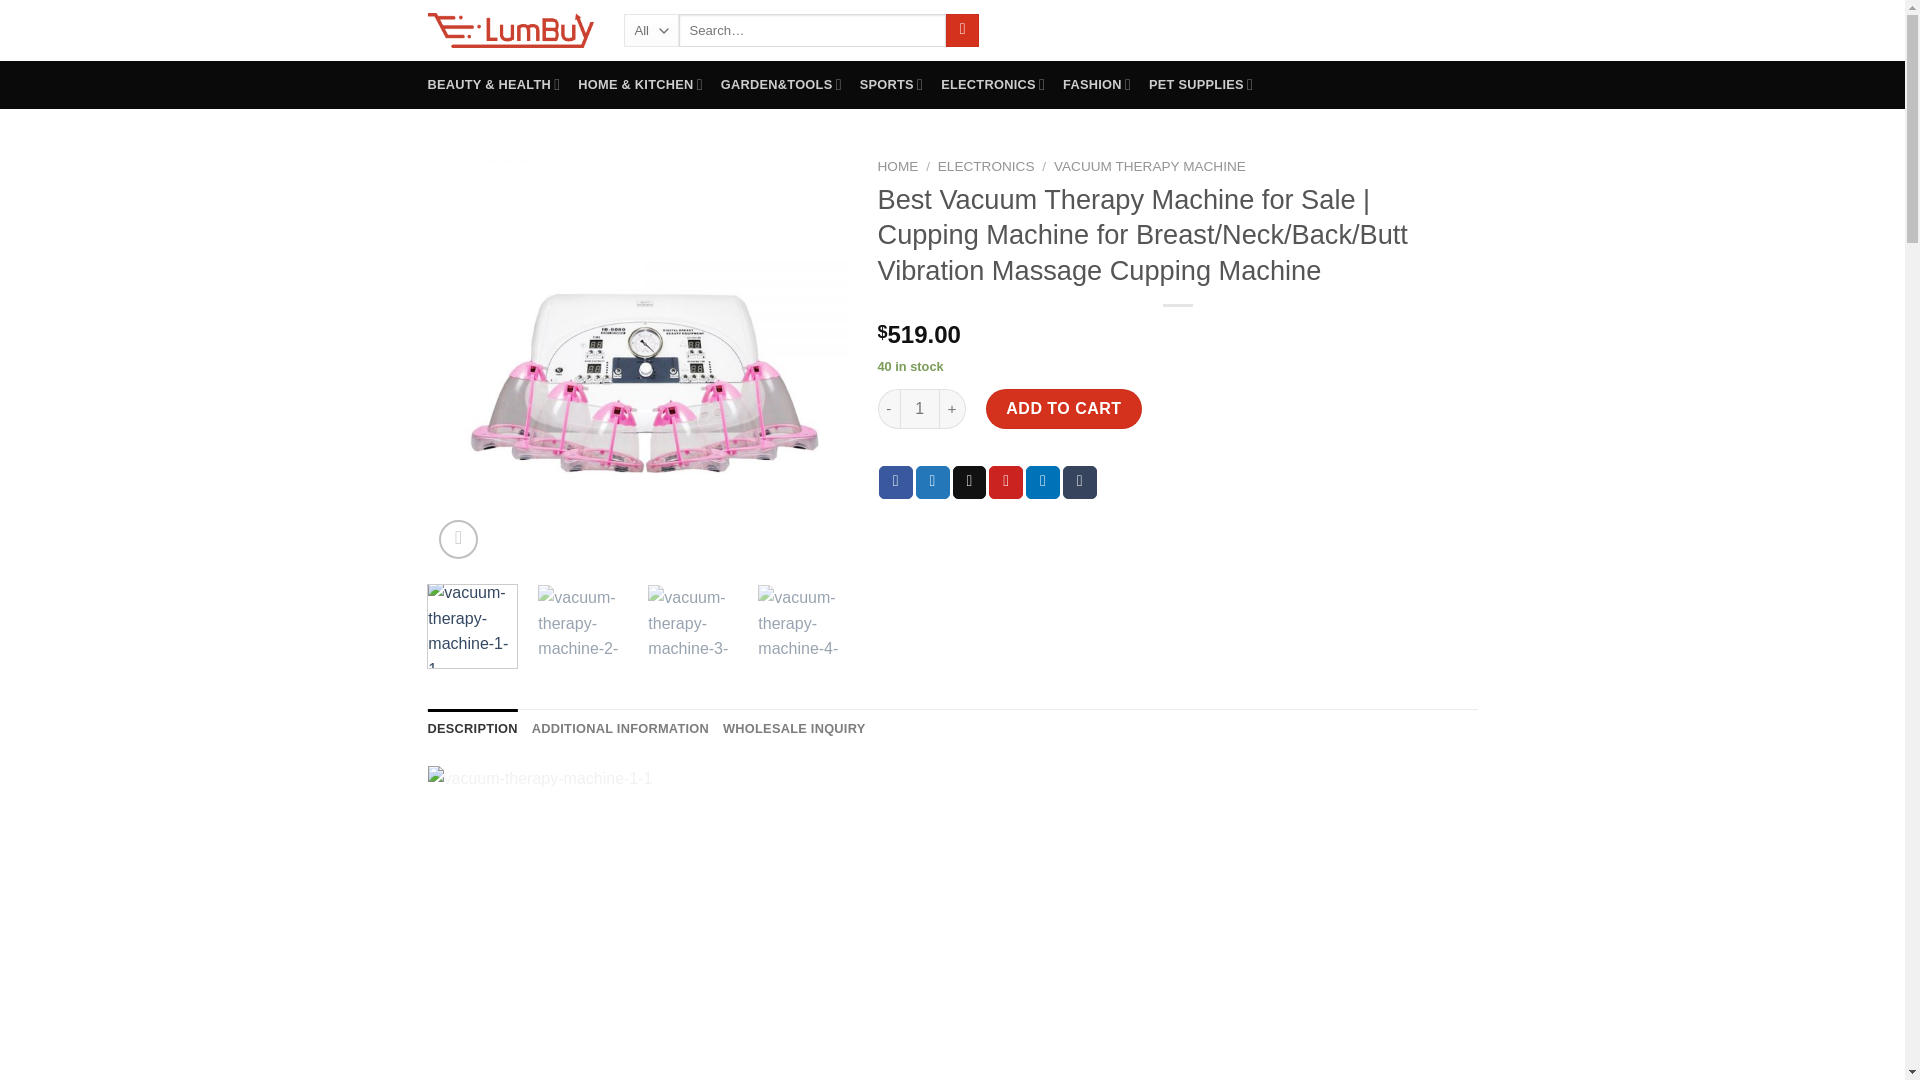  Describe the element at coordinates (1423, 29) in the screenshot. I see `Cart` at that location.